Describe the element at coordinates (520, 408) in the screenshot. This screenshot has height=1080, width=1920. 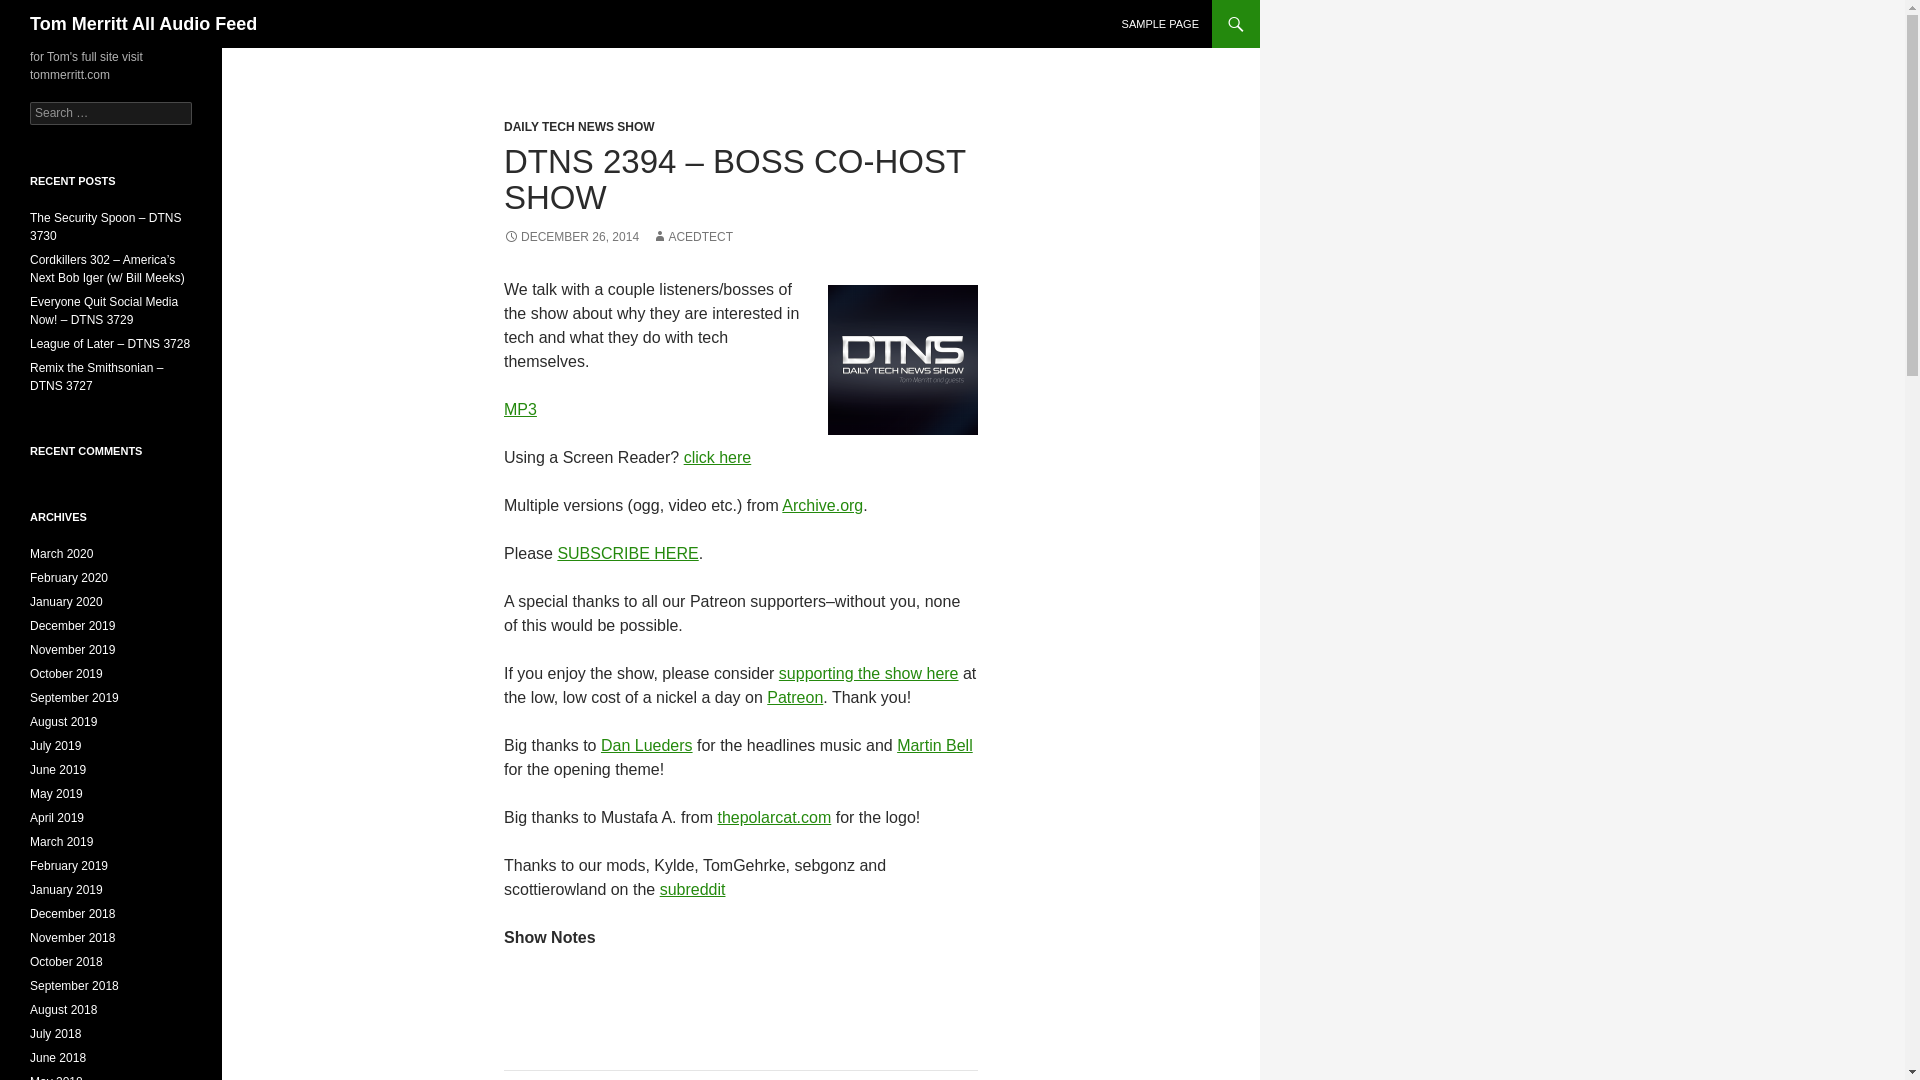
I see `MP3` at that location.